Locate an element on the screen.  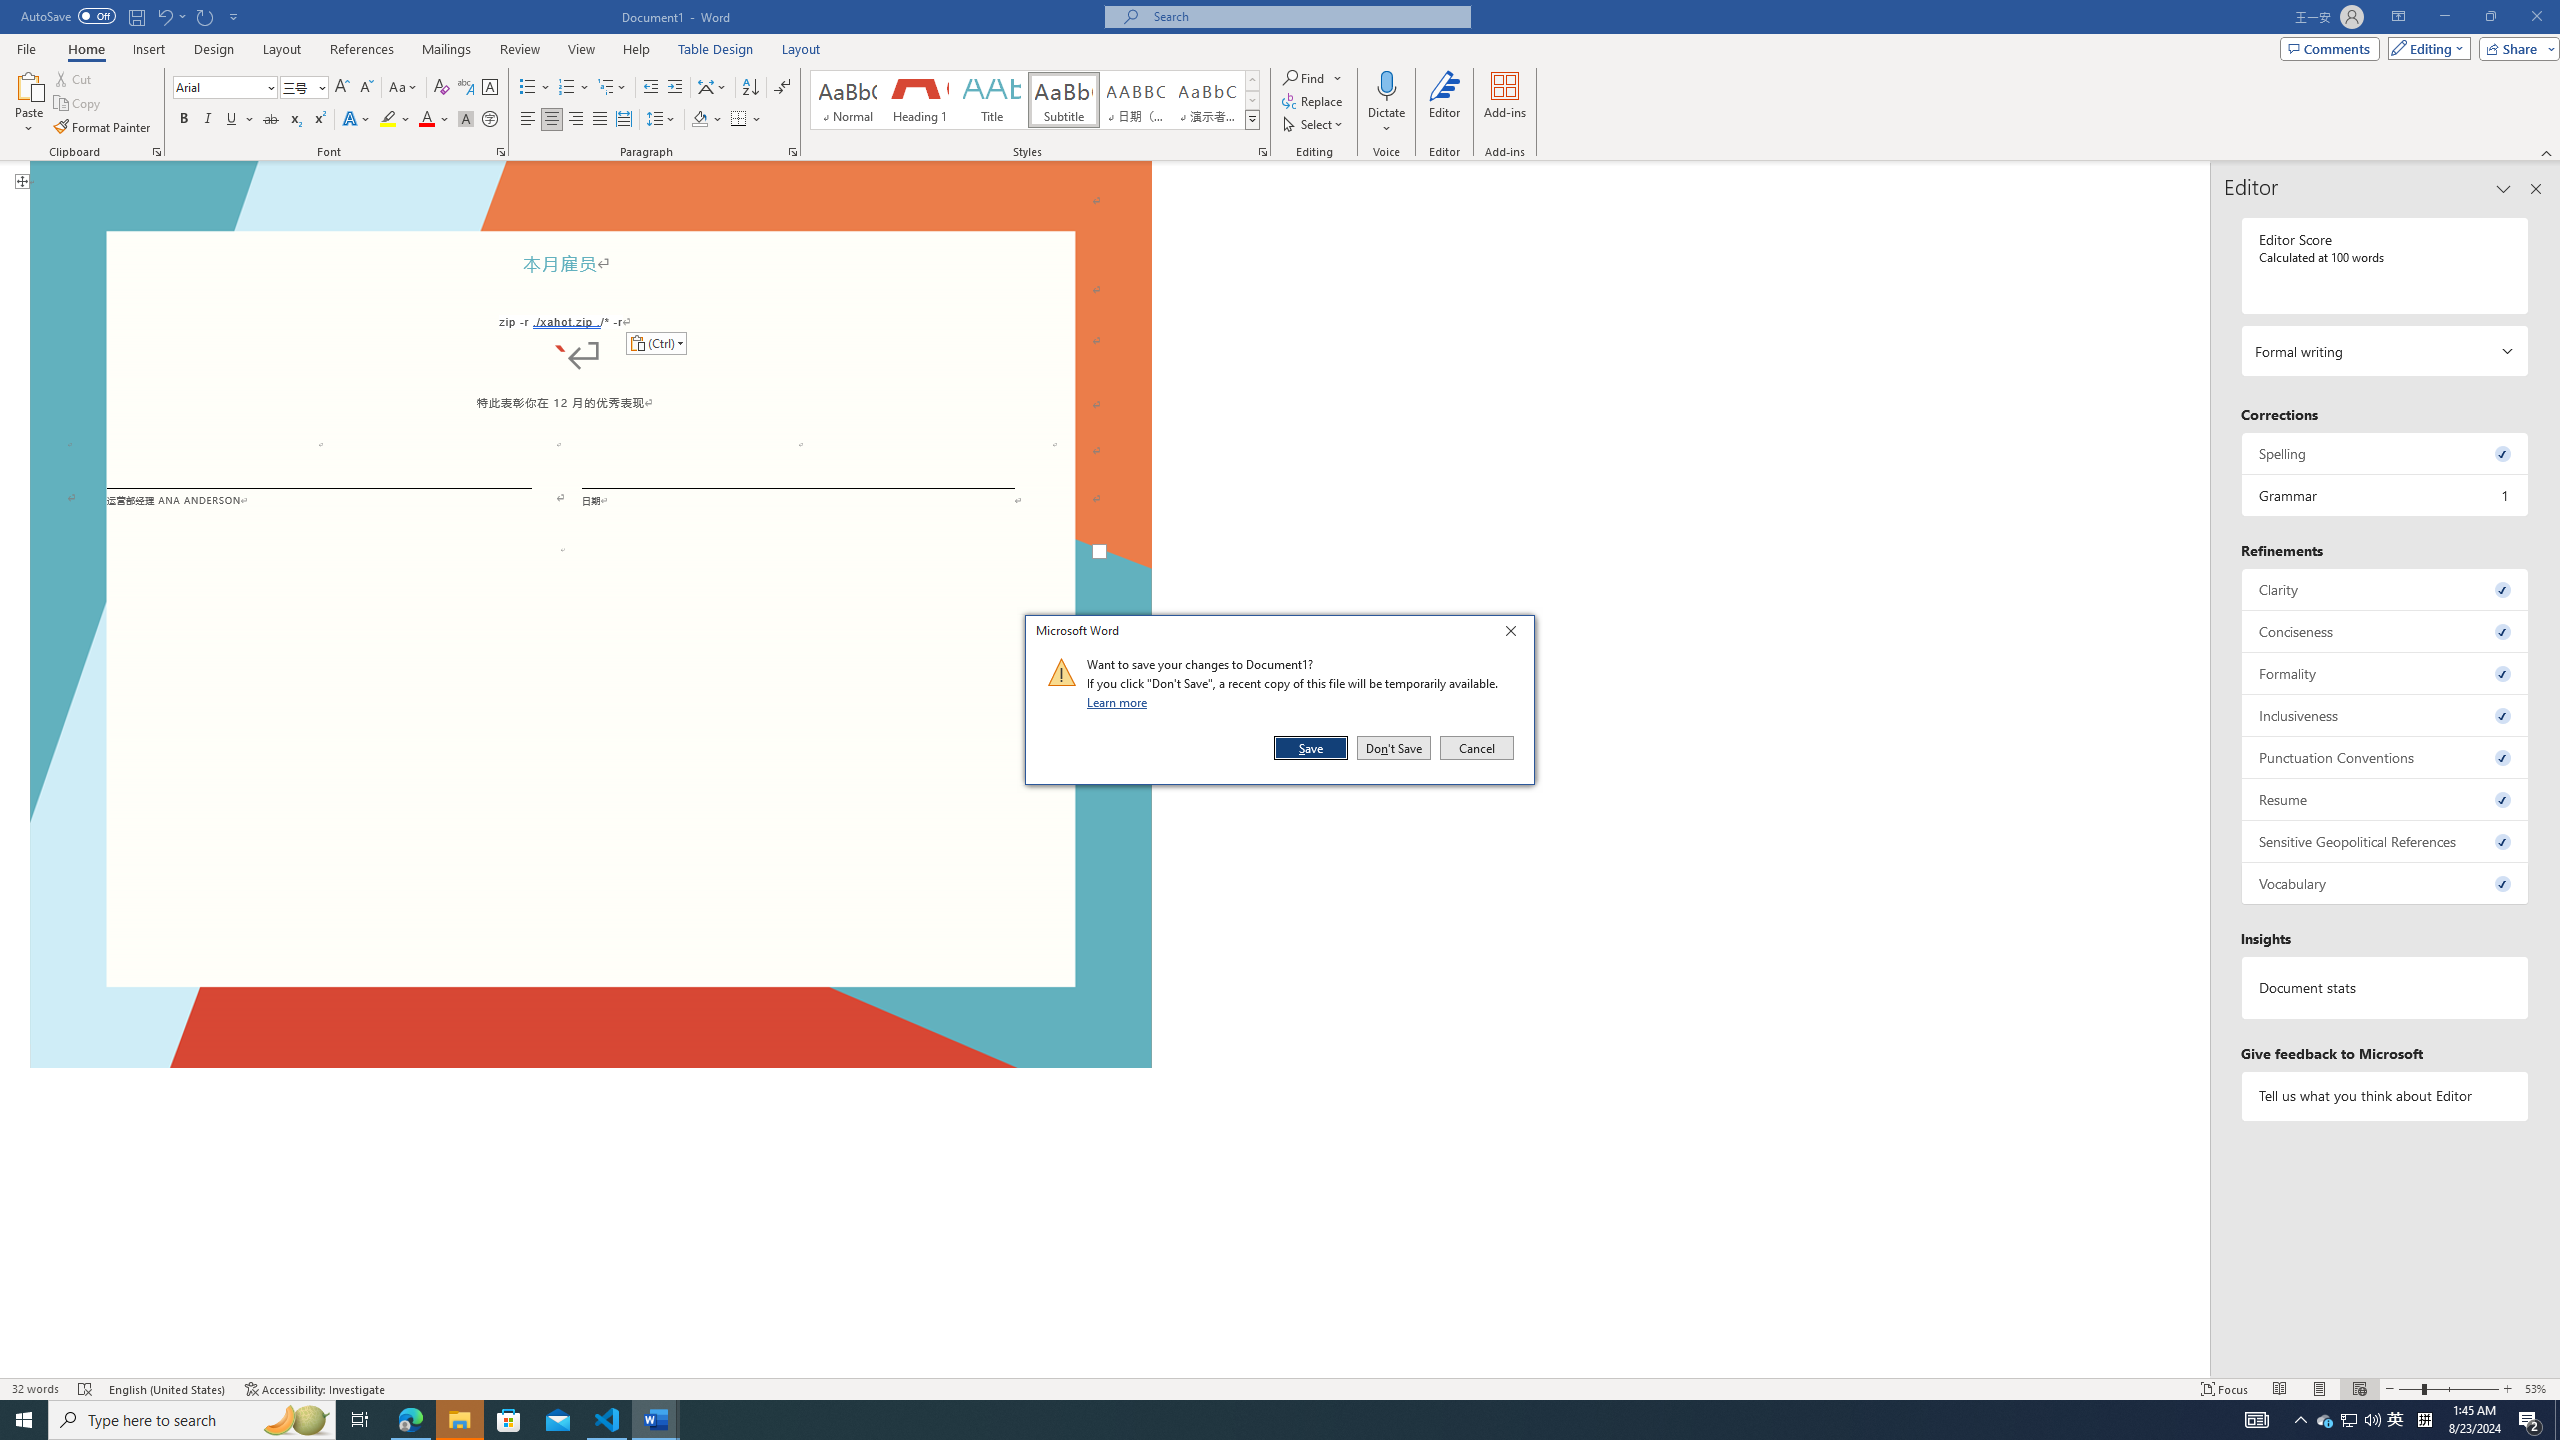
File Tab is located at coordinates (26, 48).